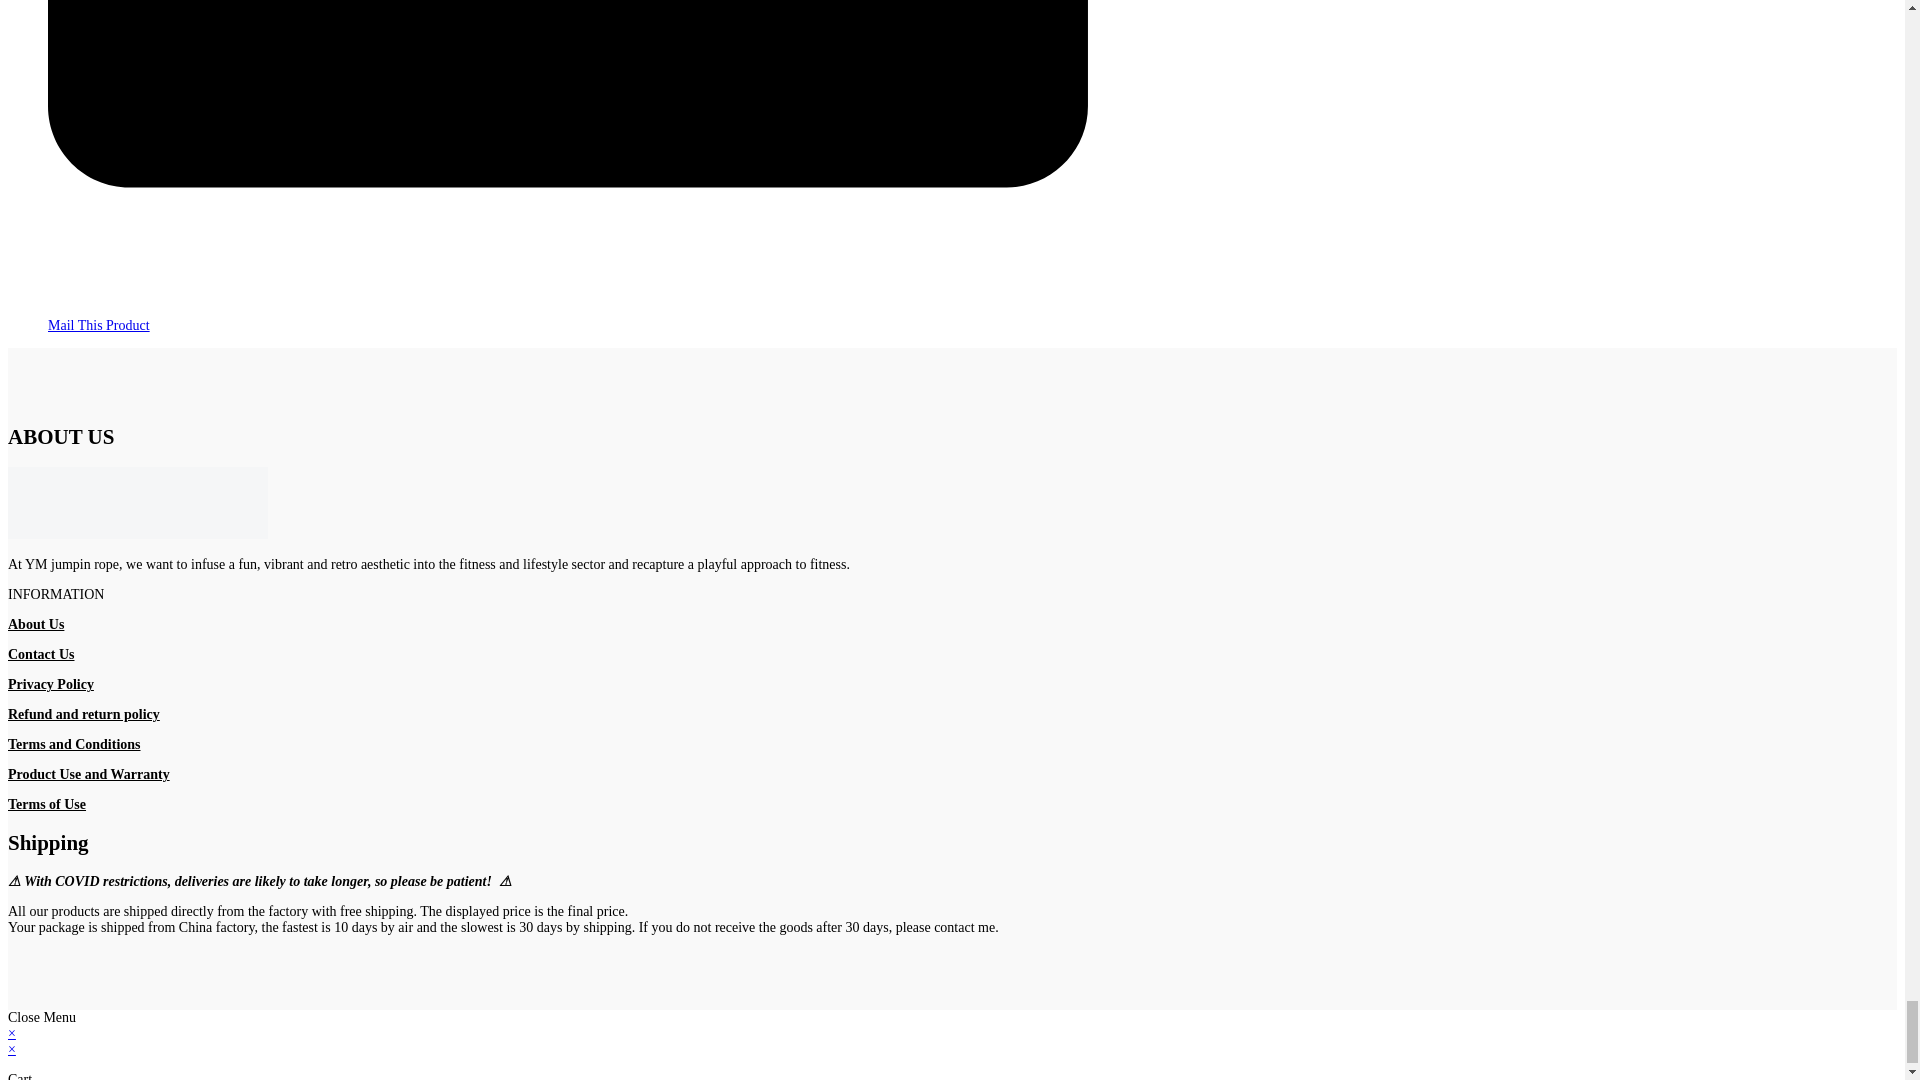 The width and height of the screenshot is (1920, 1080). Describe the element at coordinates (40, 654) in the screenshot. I see `Contact Us` at that location.